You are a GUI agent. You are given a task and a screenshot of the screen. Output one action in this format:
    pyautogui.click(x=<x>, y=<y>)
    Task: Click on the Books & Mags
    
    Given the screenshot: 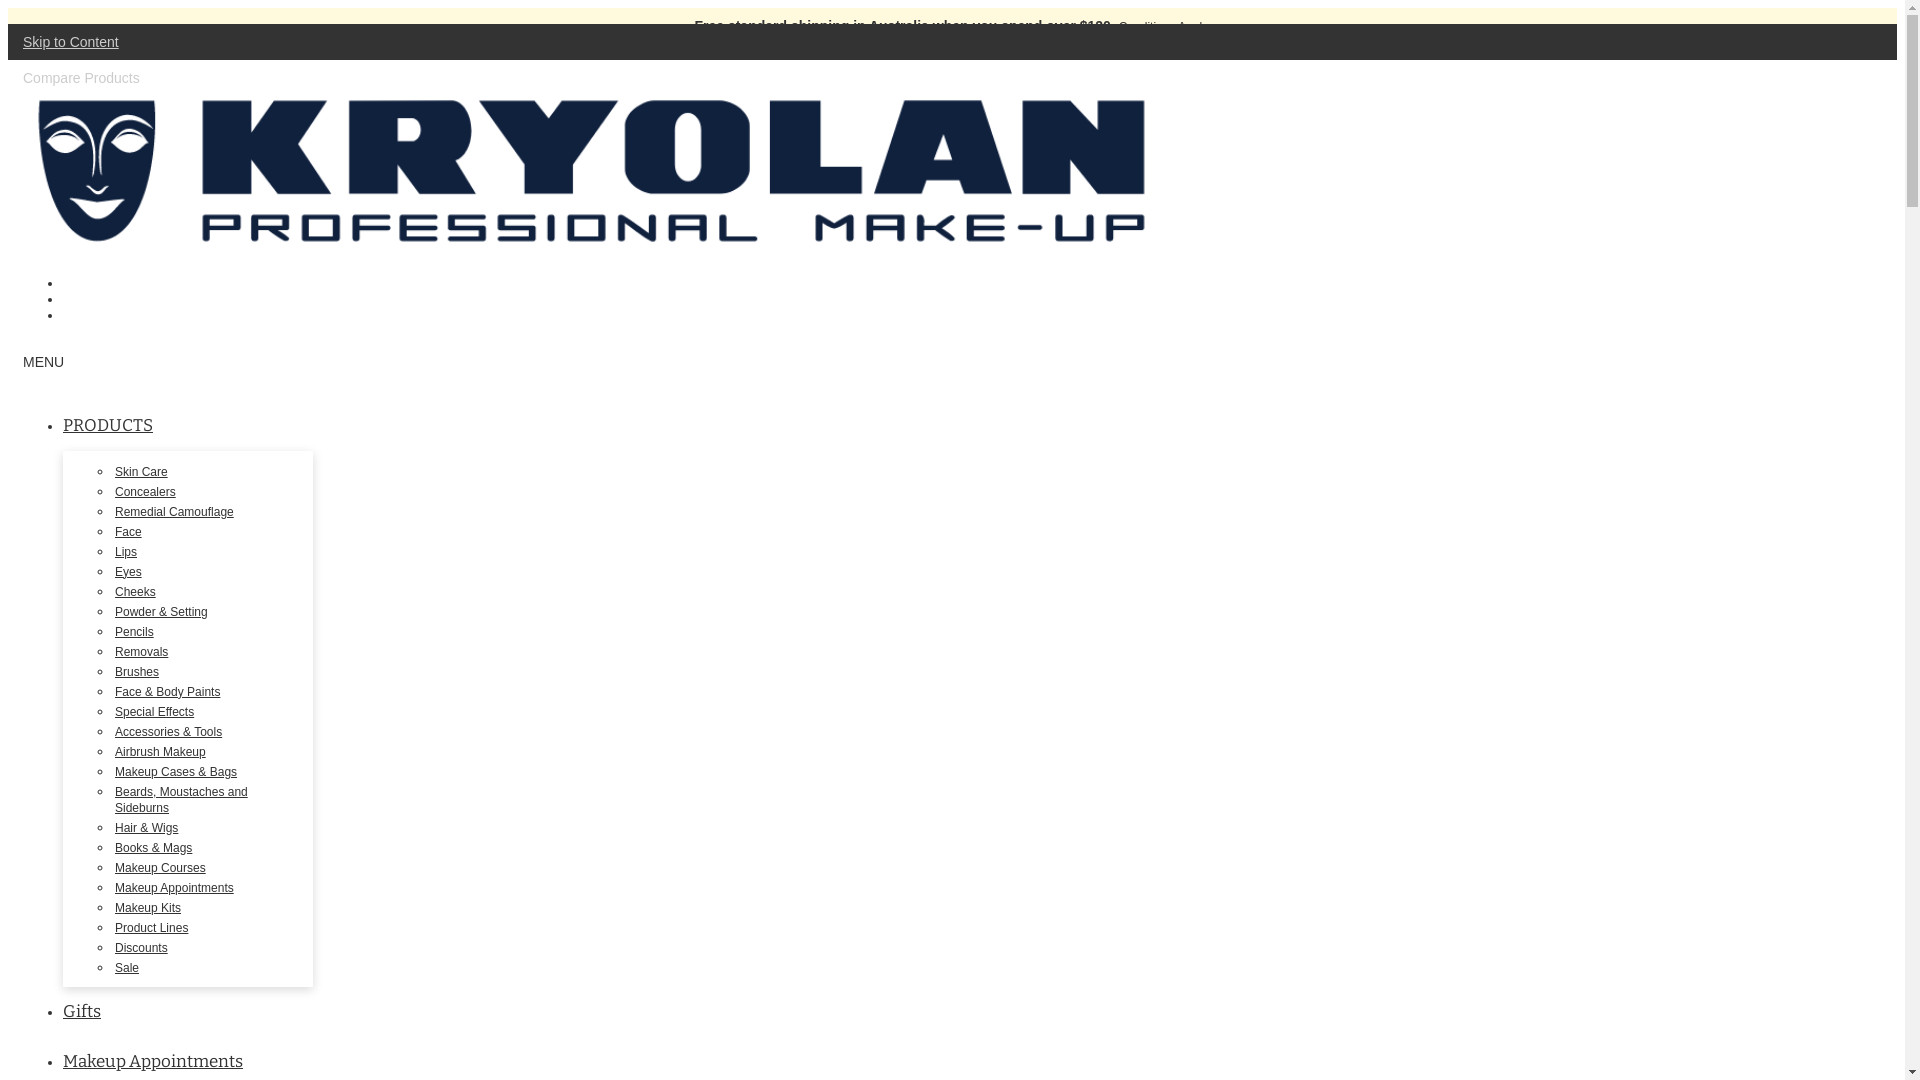 What is the action you would take?
    pyautogui.click(x=154, y=848)
    